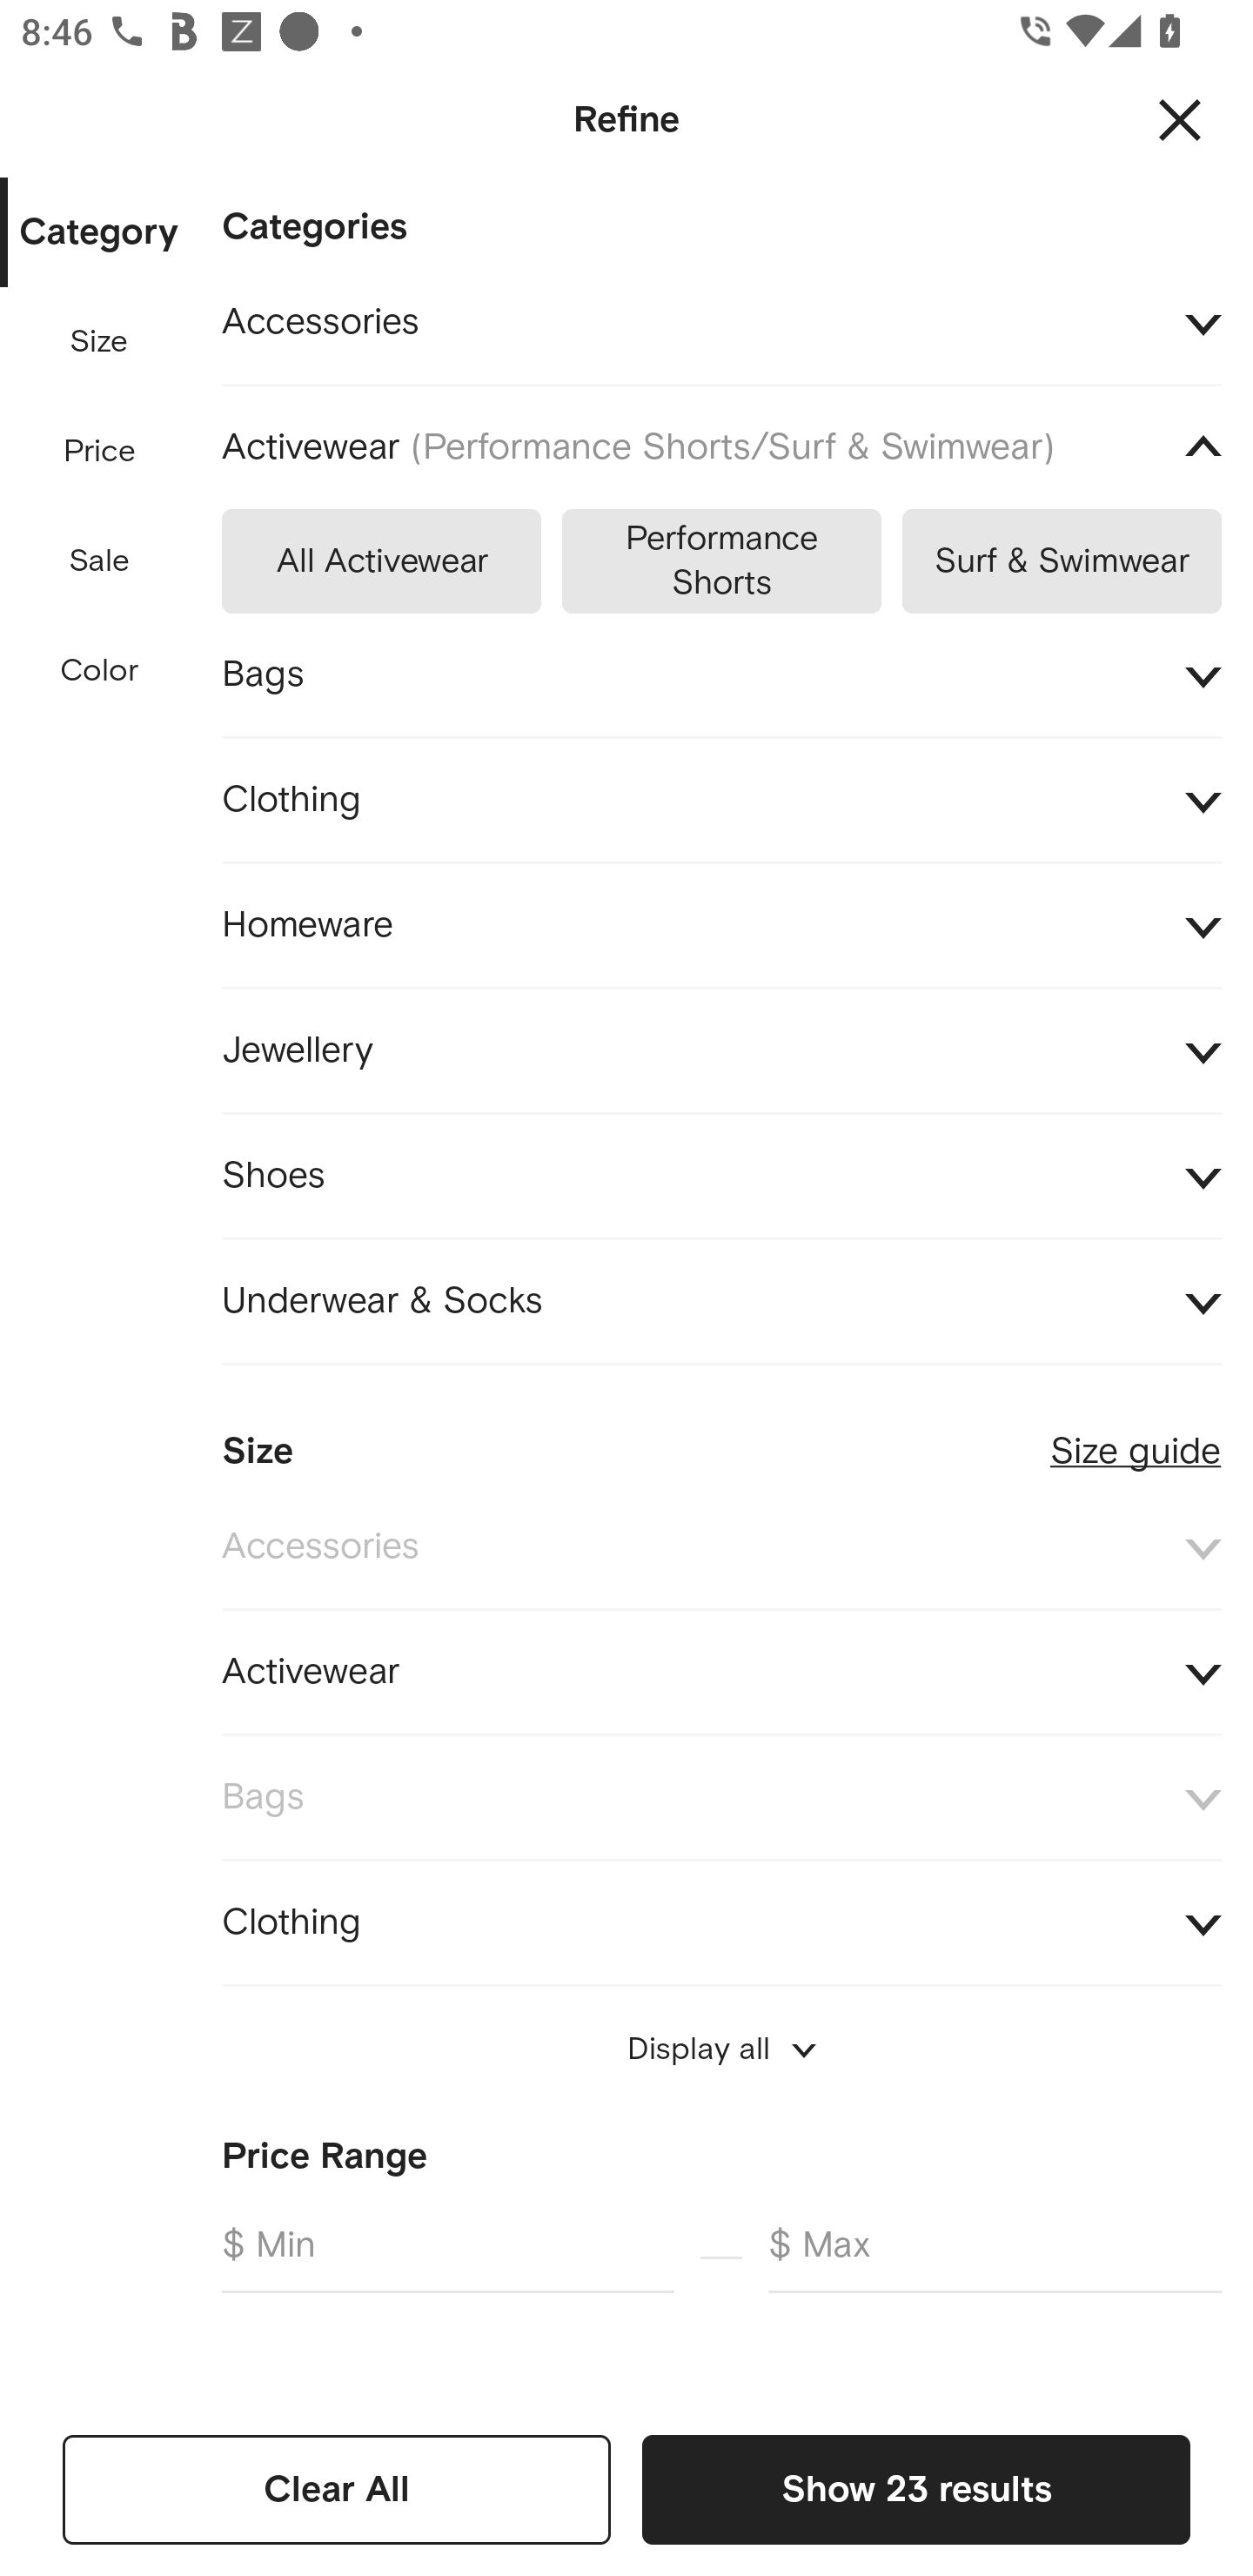 Image resolution: width=1253 pixels, height=2576 pixels. I want to click on Accessories, so click(721, 1546).